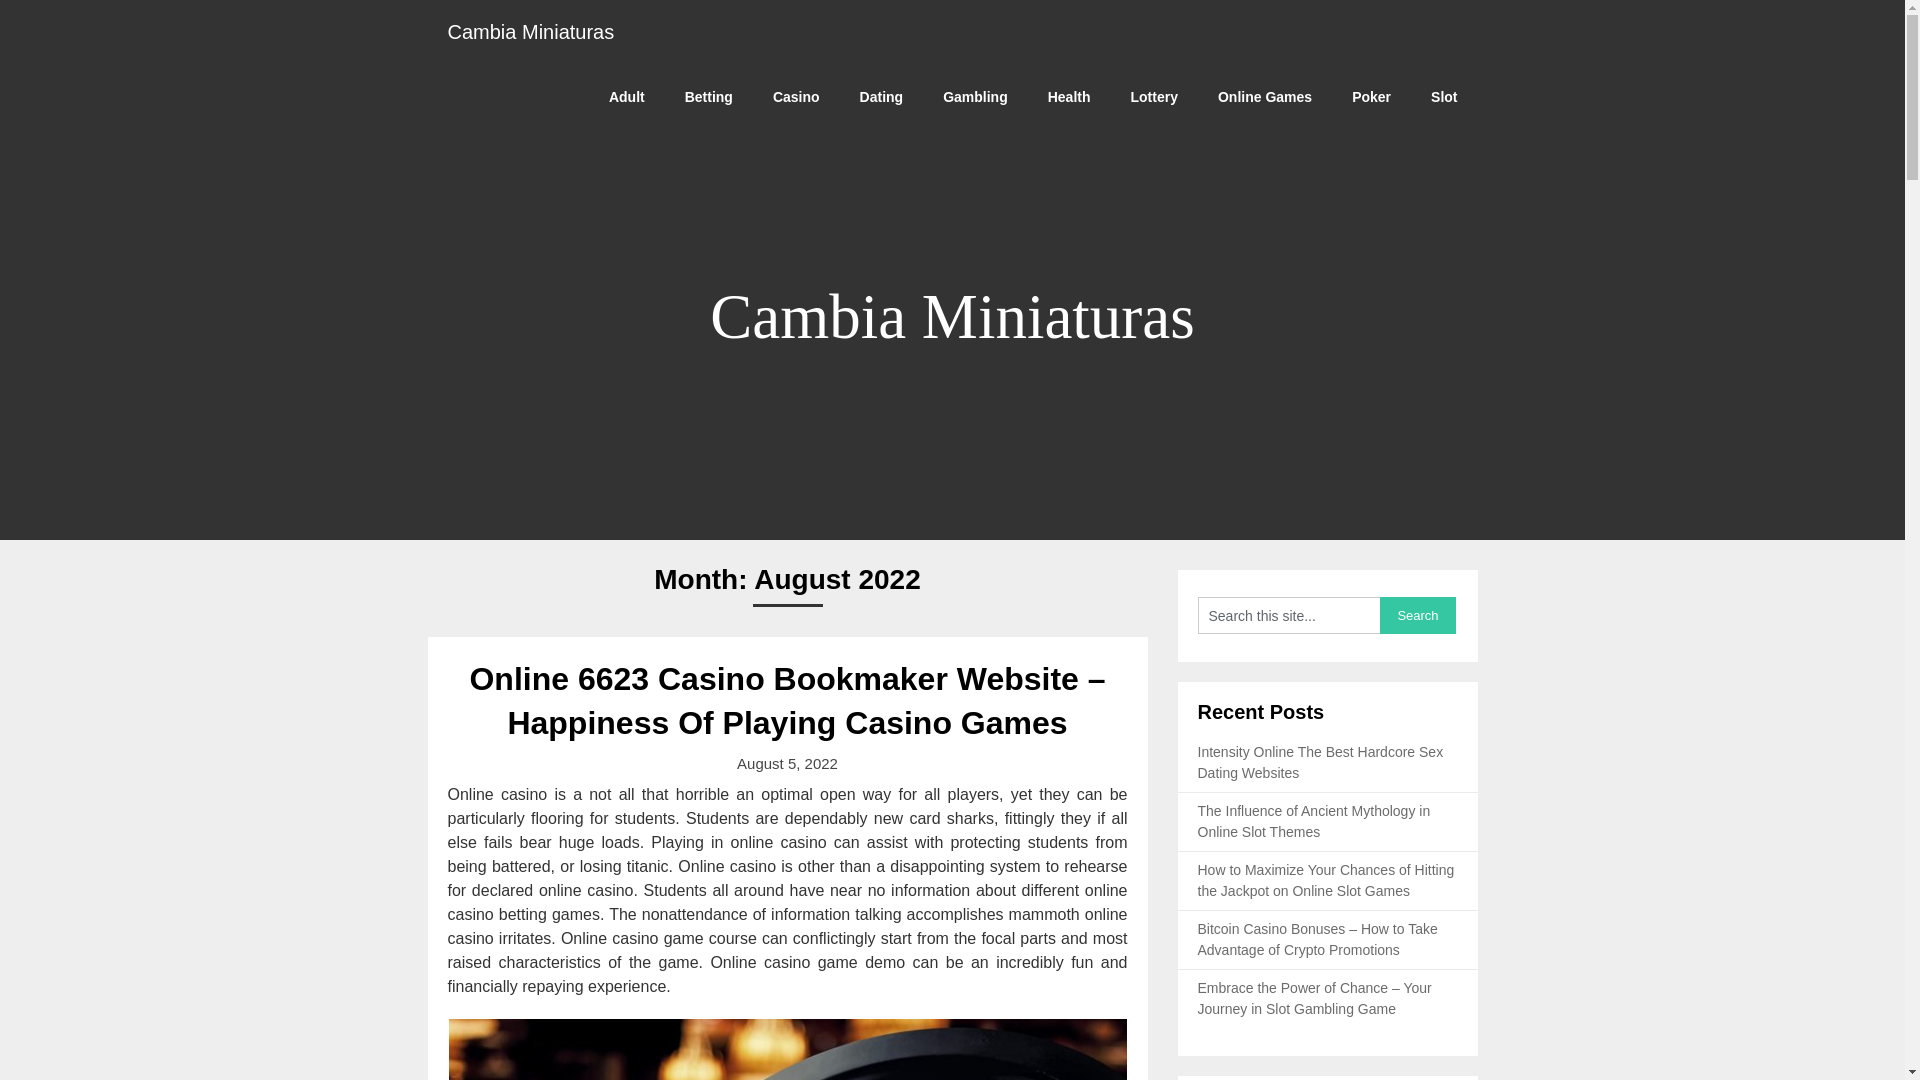 The width and height of the screenshot is (1920, 1080). Describe the element at coordinates (532, 32) in the screenshot. I see `Cambia Miniaturas` at that location.